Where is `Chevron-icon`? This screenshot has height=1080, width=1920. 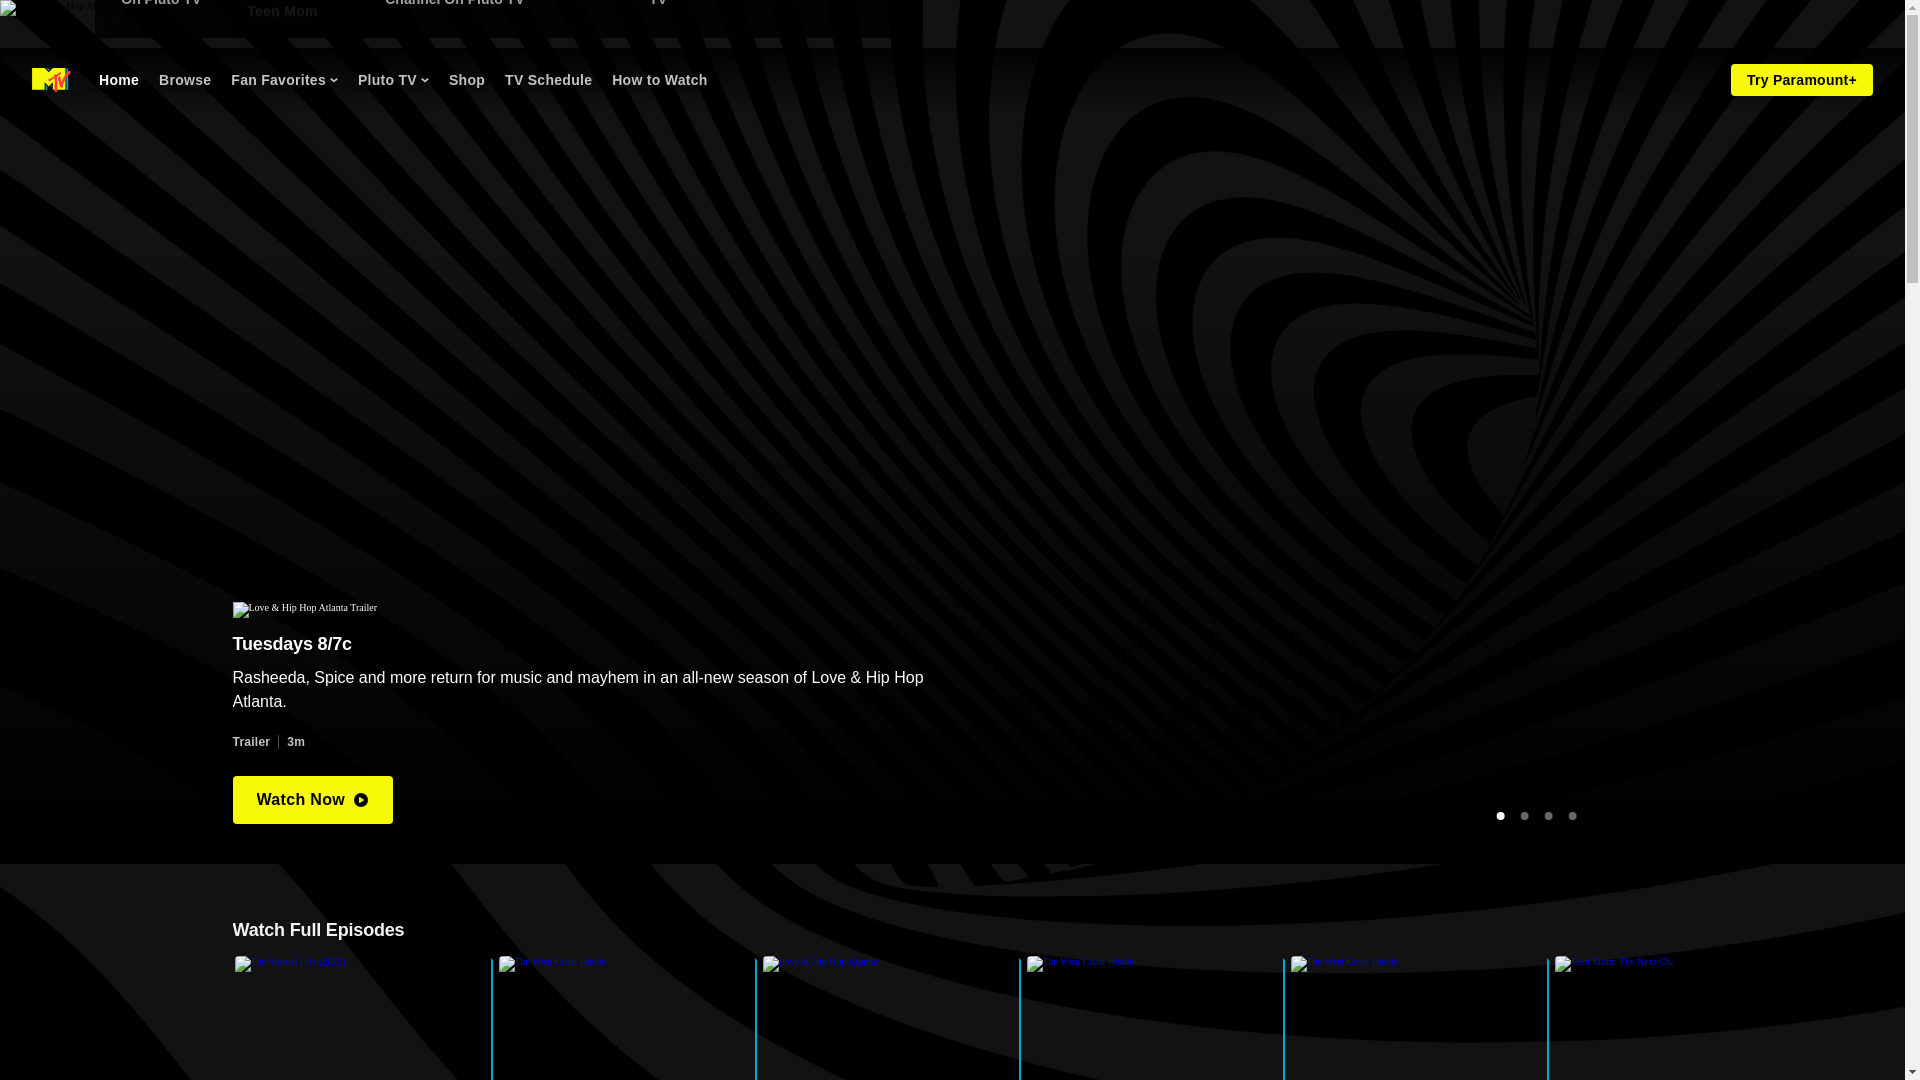
Chevron-icon is located at coordinates (504, 9).